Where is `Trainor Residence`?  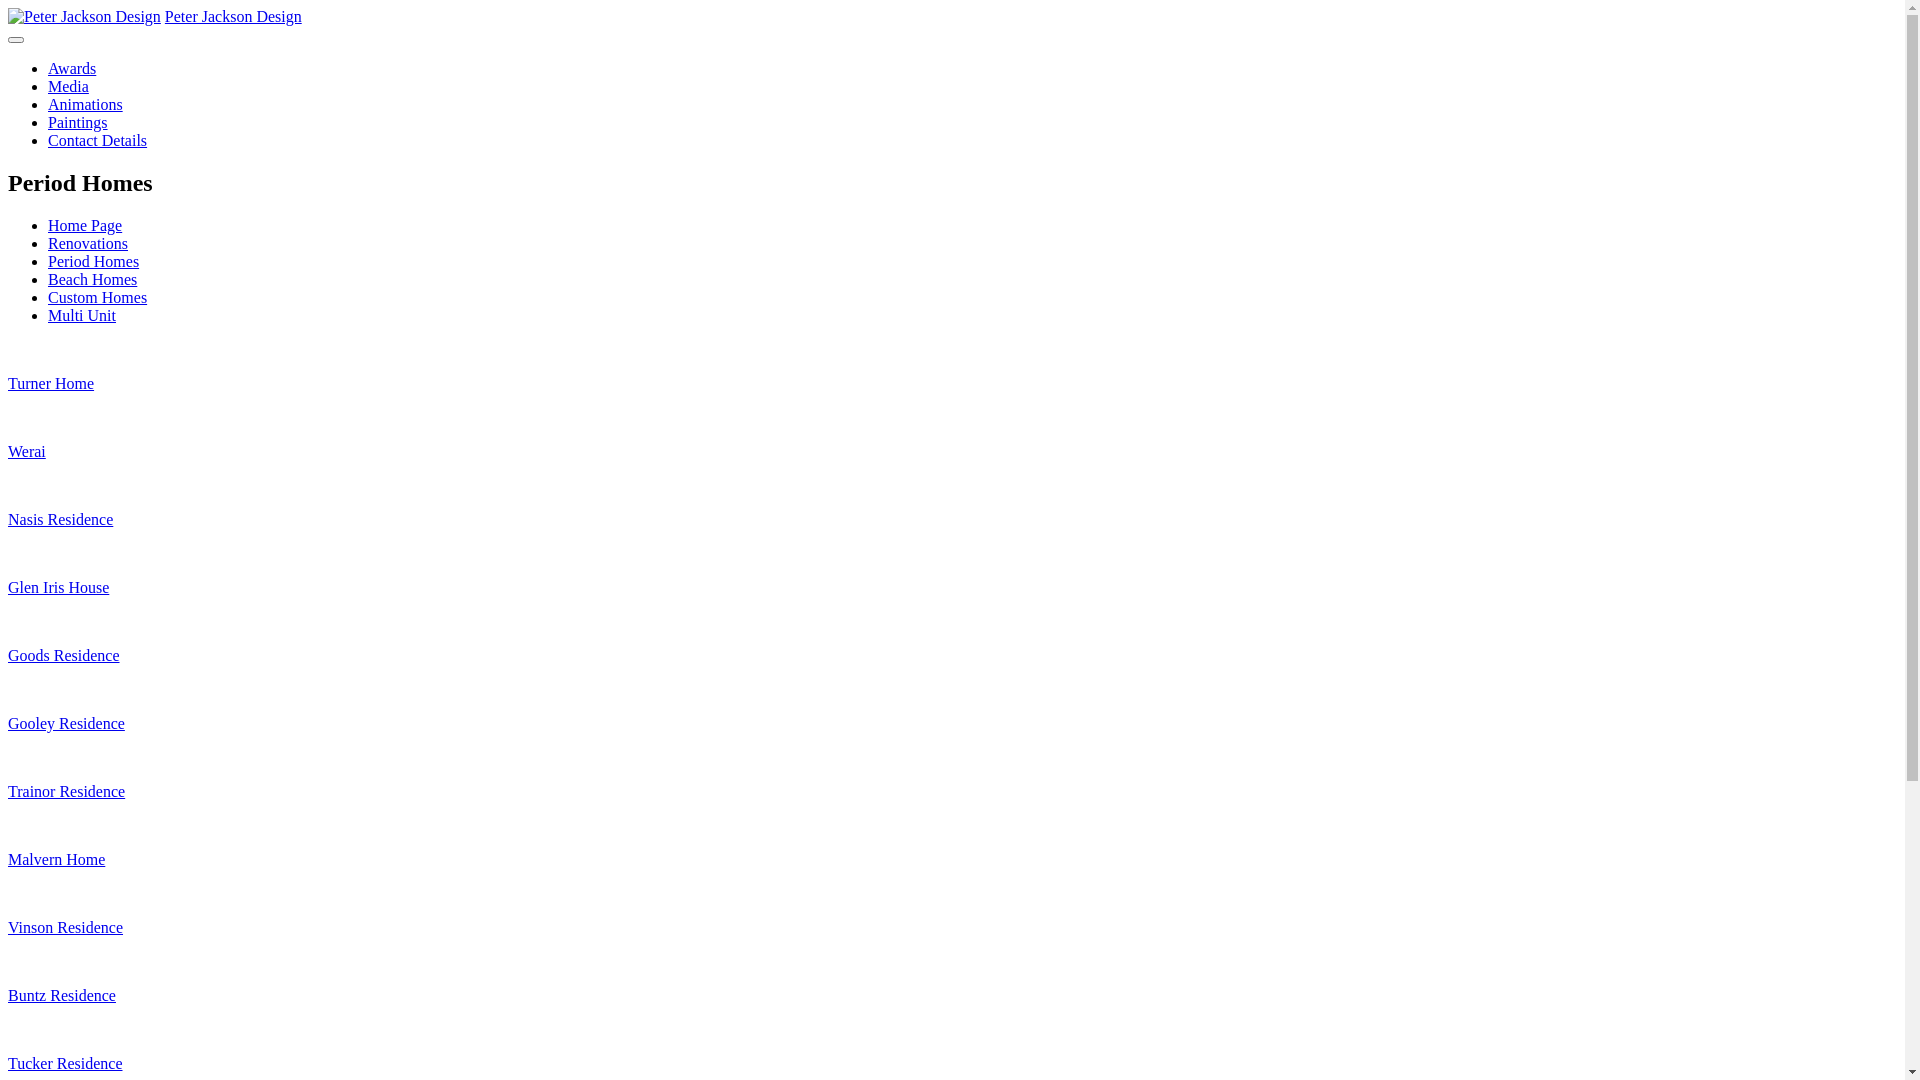 Trainor Residence is located at coordinates (952, 809).